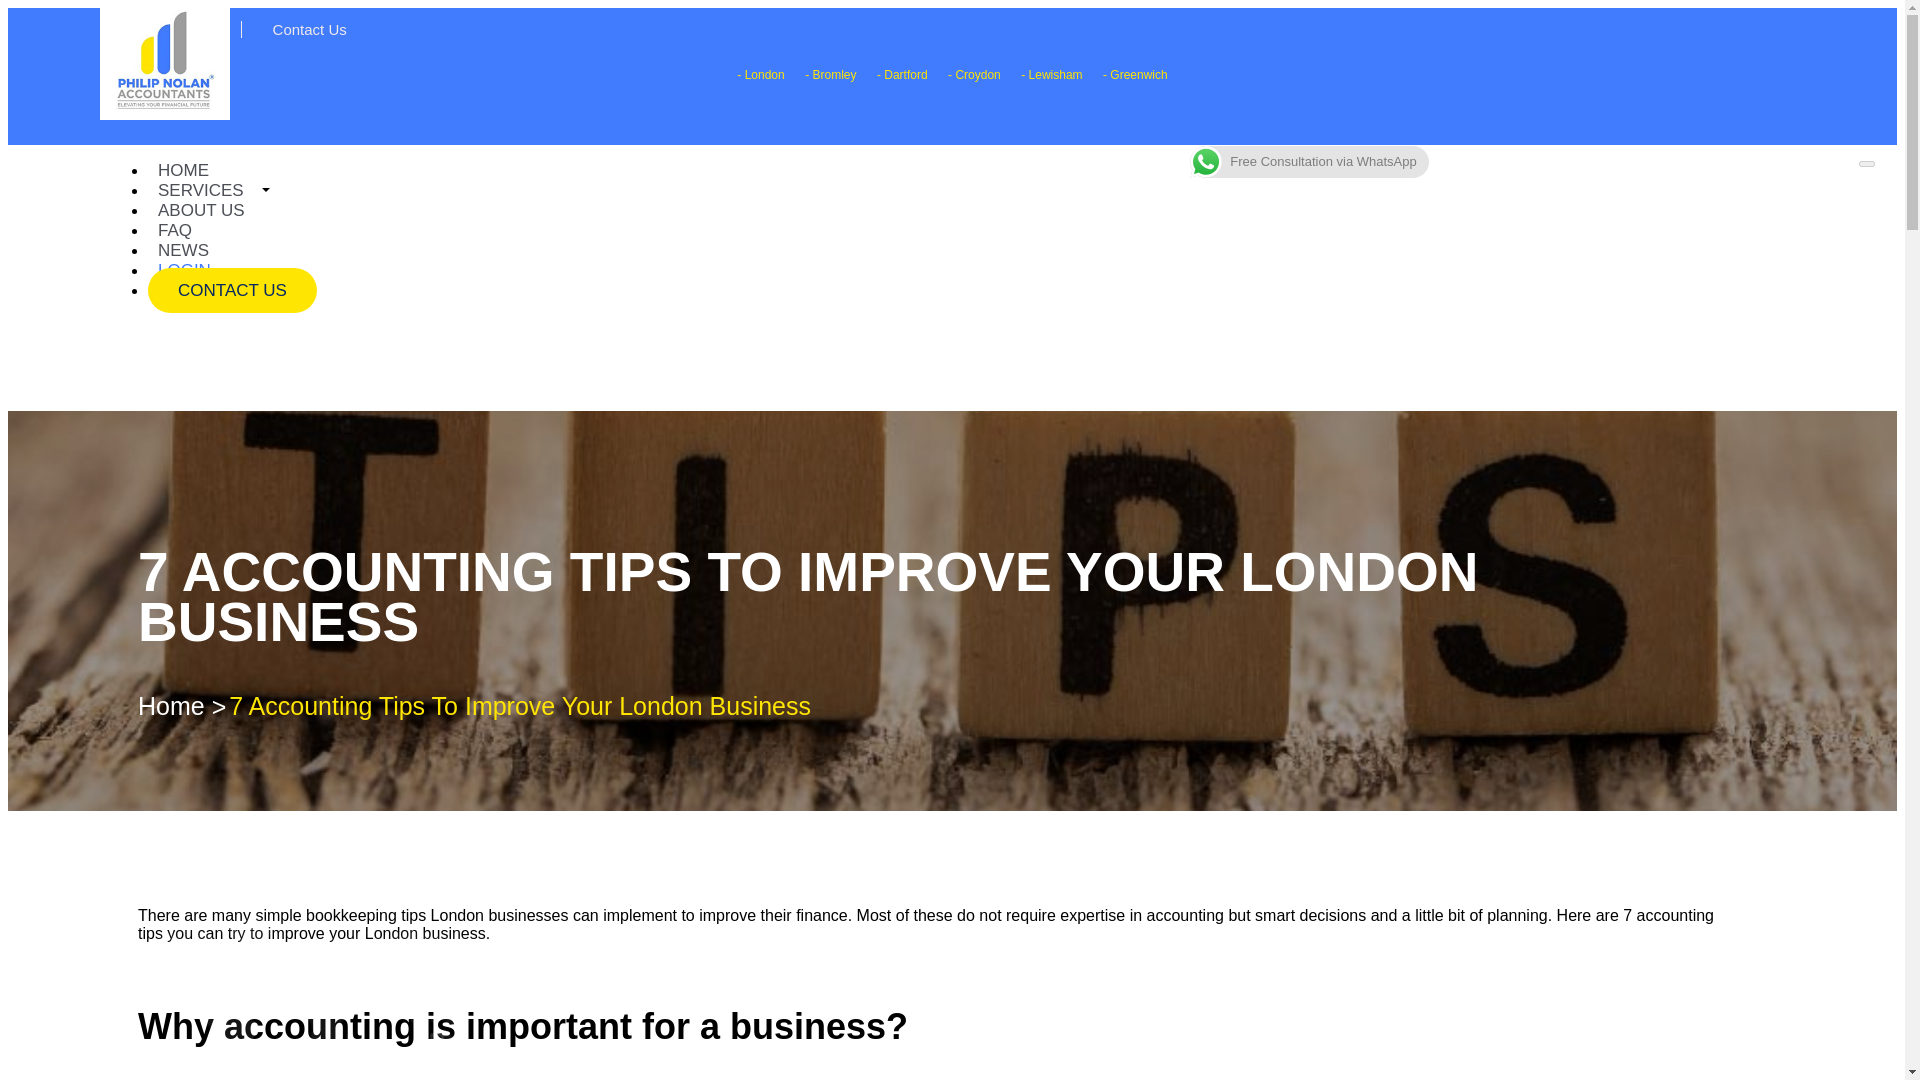  What do you see at coordinates (232, 290) in the screenshot?
I see `CONTACT US` at bounding box center [232, 290].